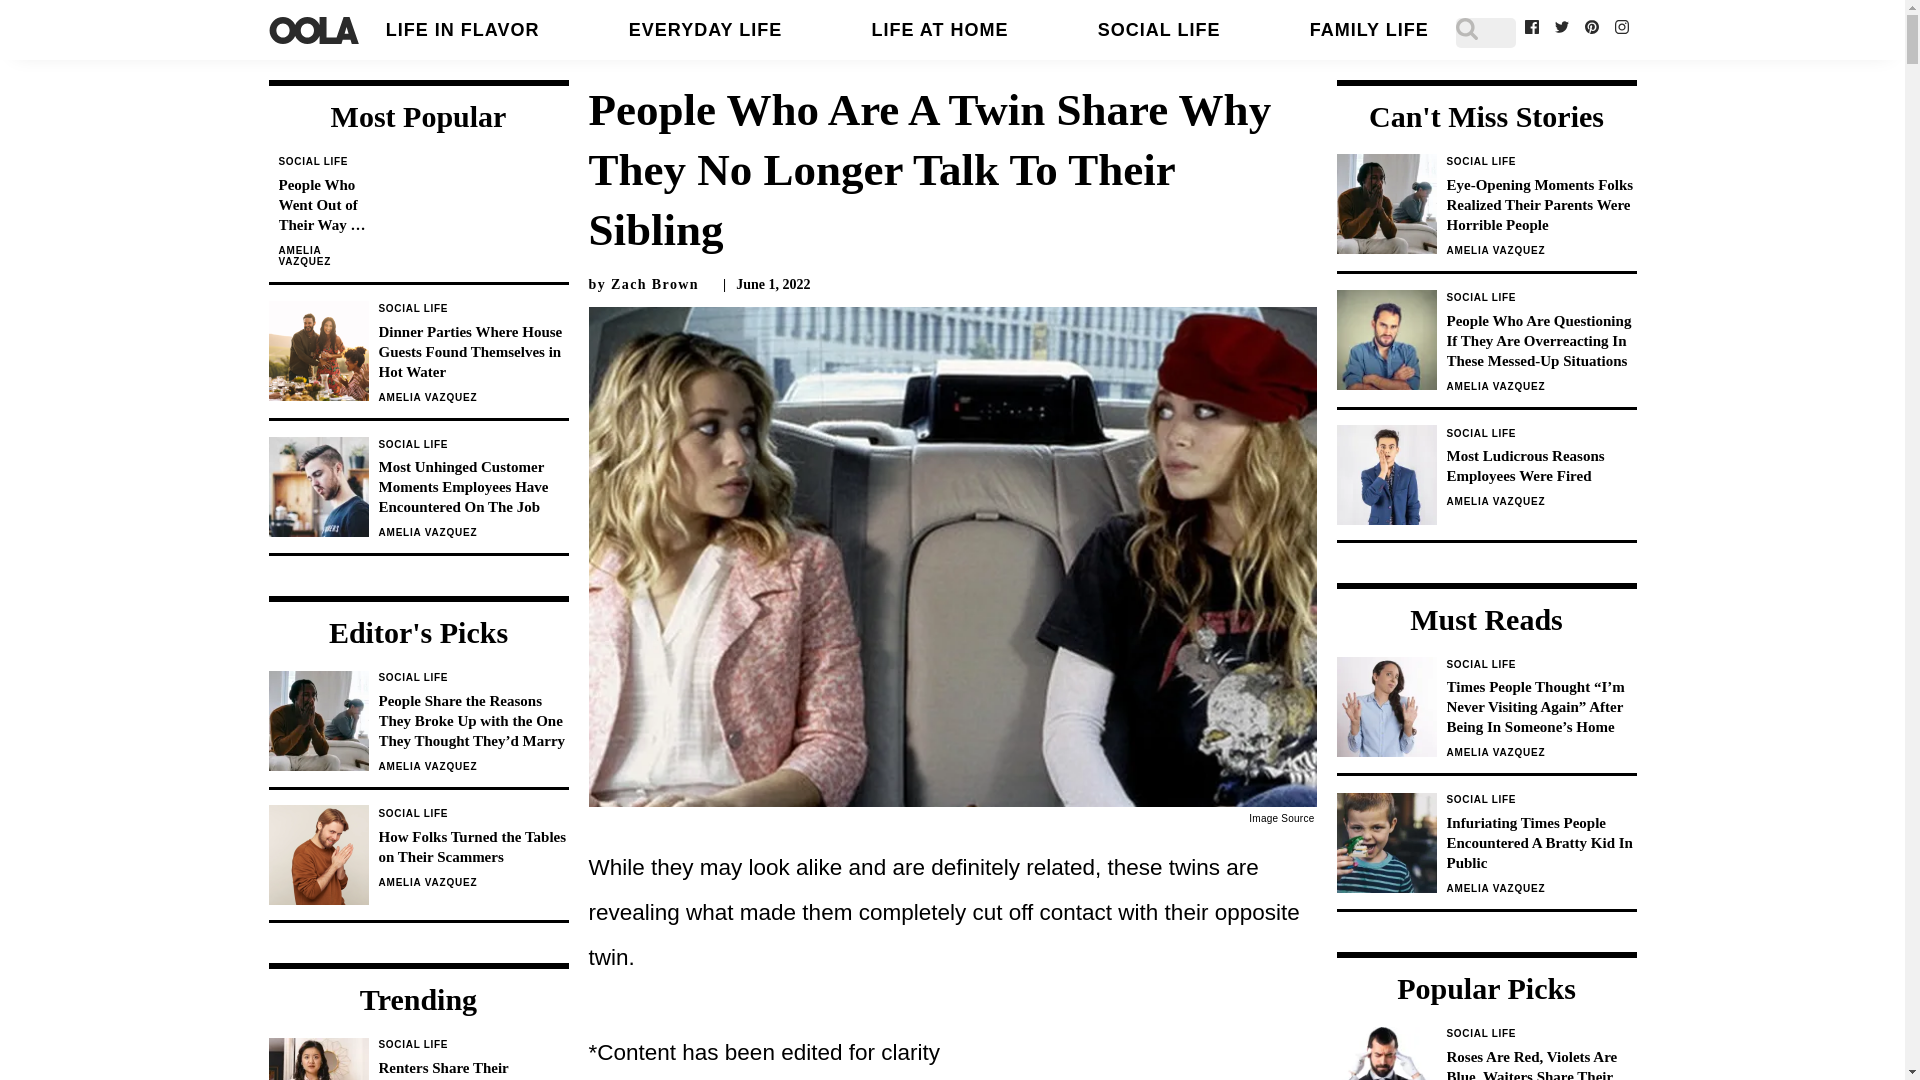  Describe the element at coordinates (1368, 30) in the screenshot. I see `FAMILY LIFE` at that location.